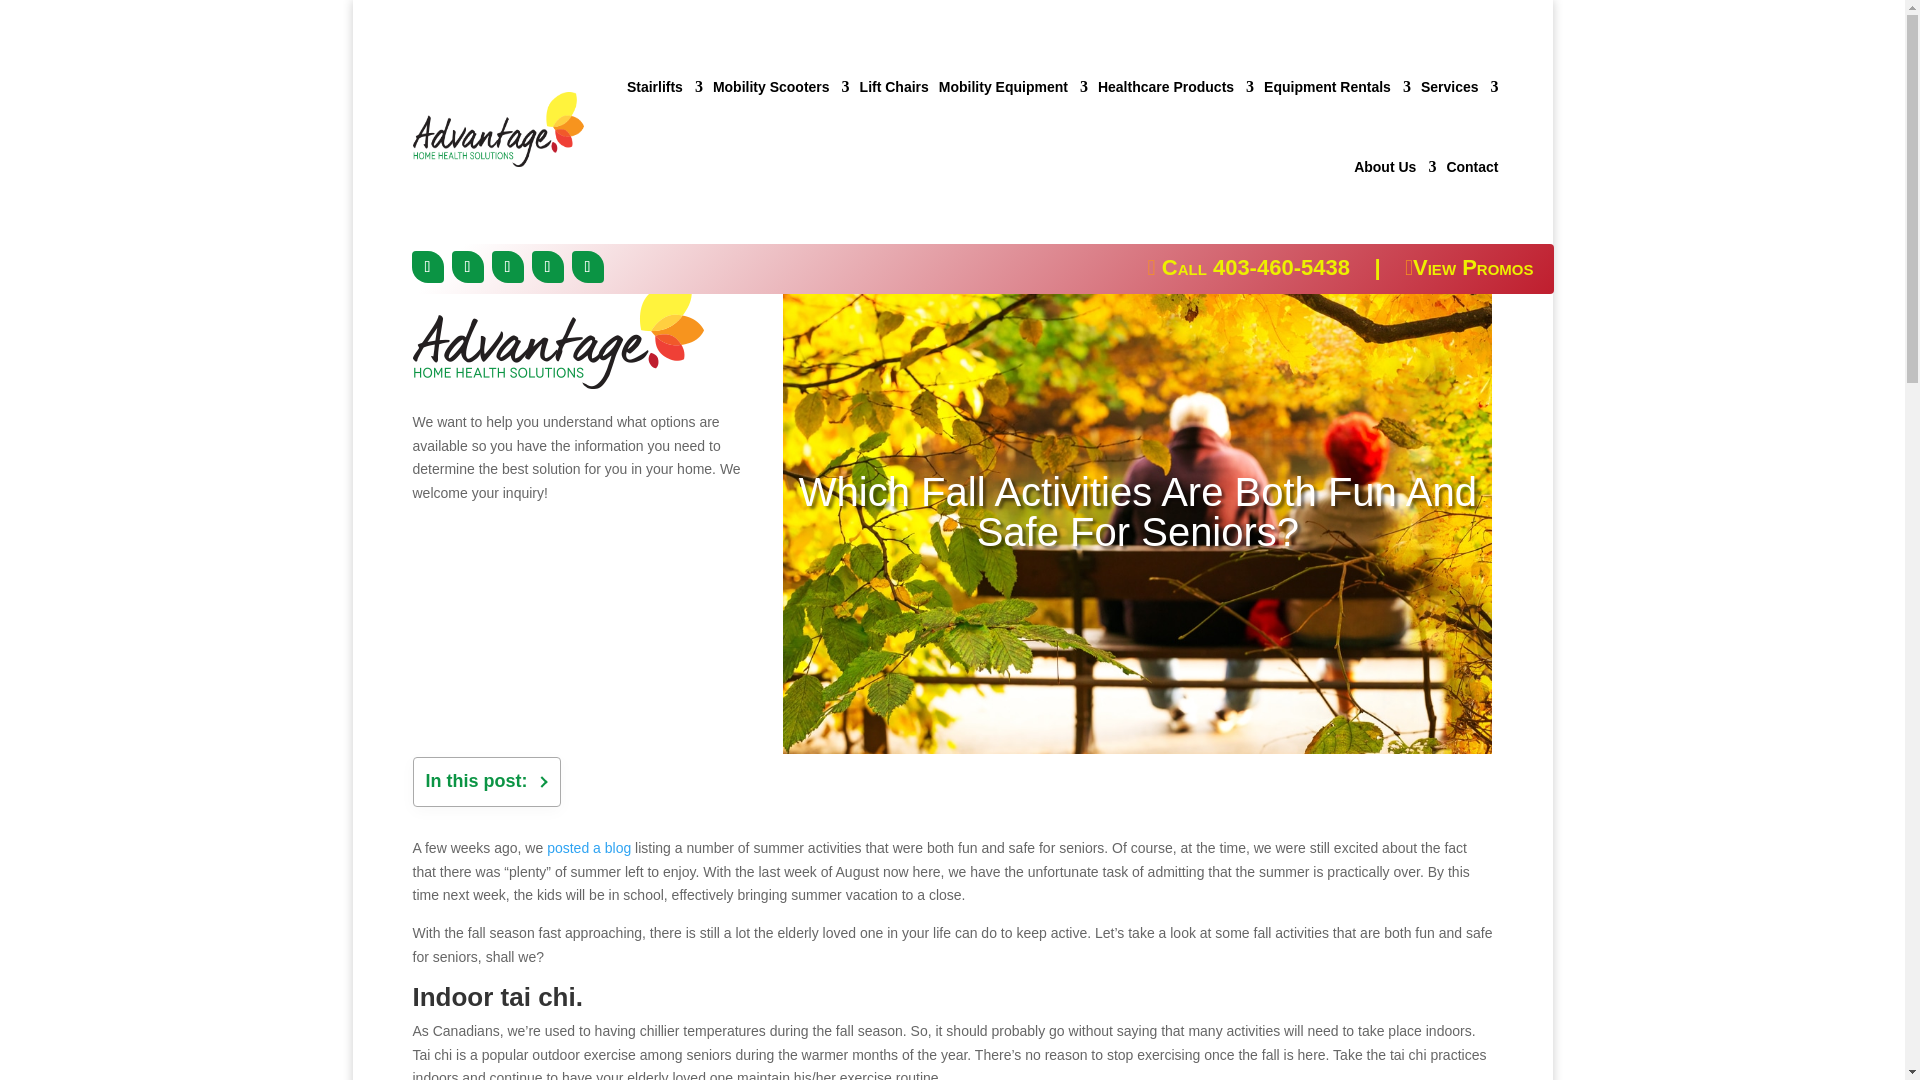  I want to click on Follow on Facebook, so click(428, 266).